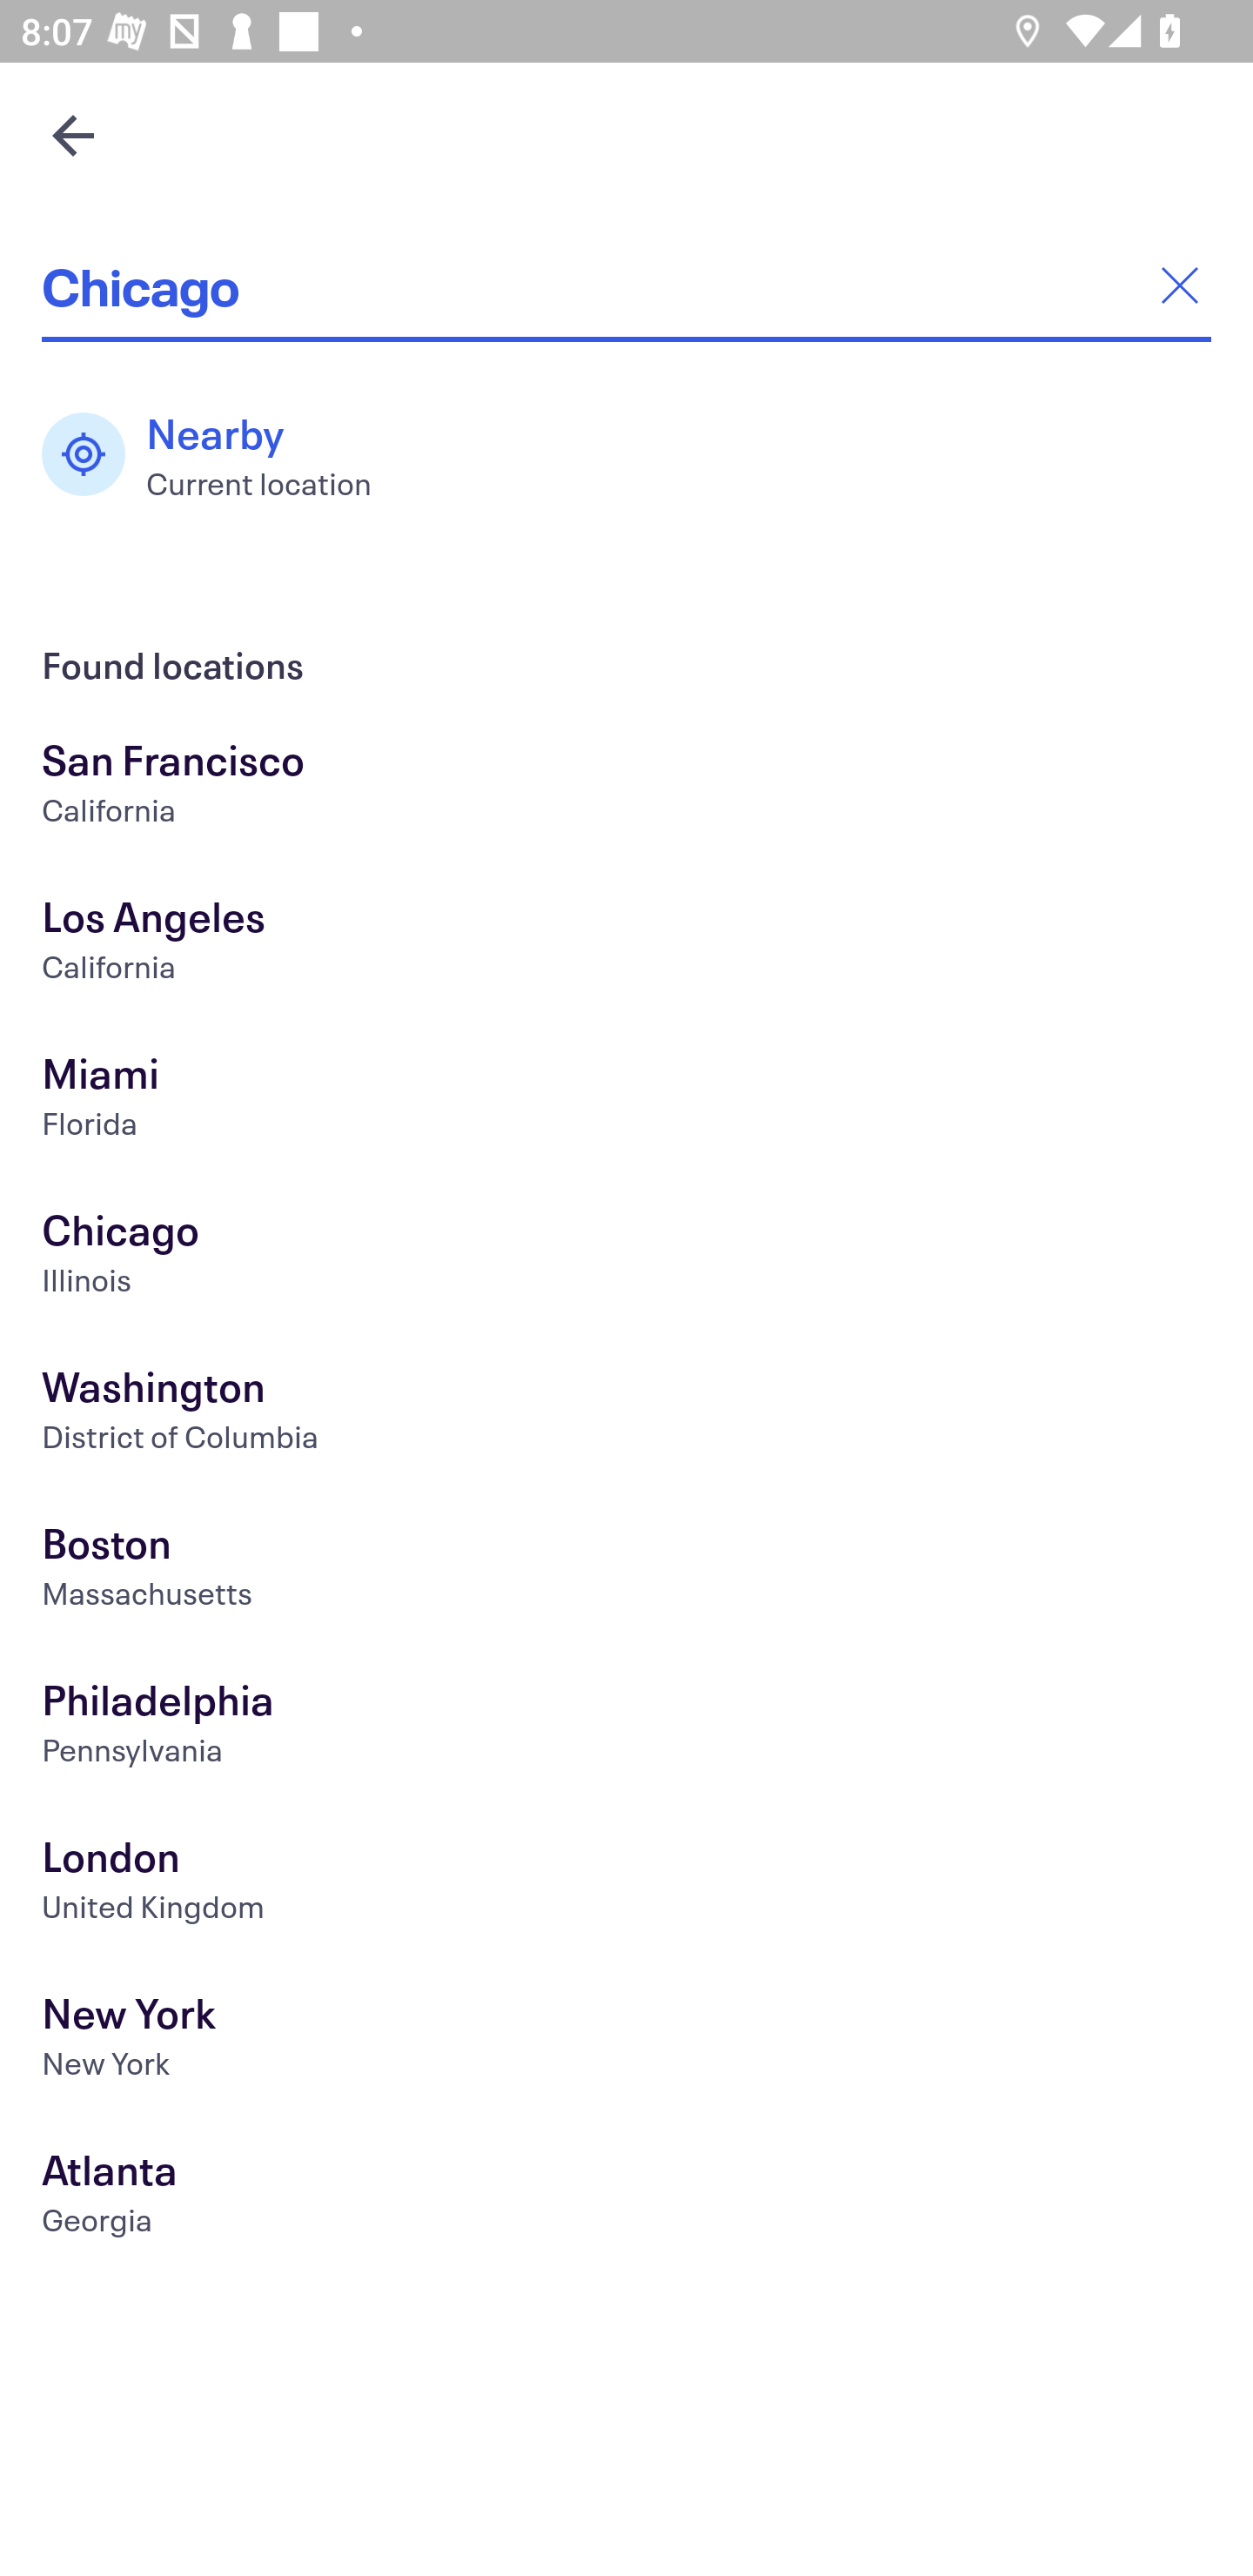  I want to click on Boston Massachusetts, so click(626, 1571).